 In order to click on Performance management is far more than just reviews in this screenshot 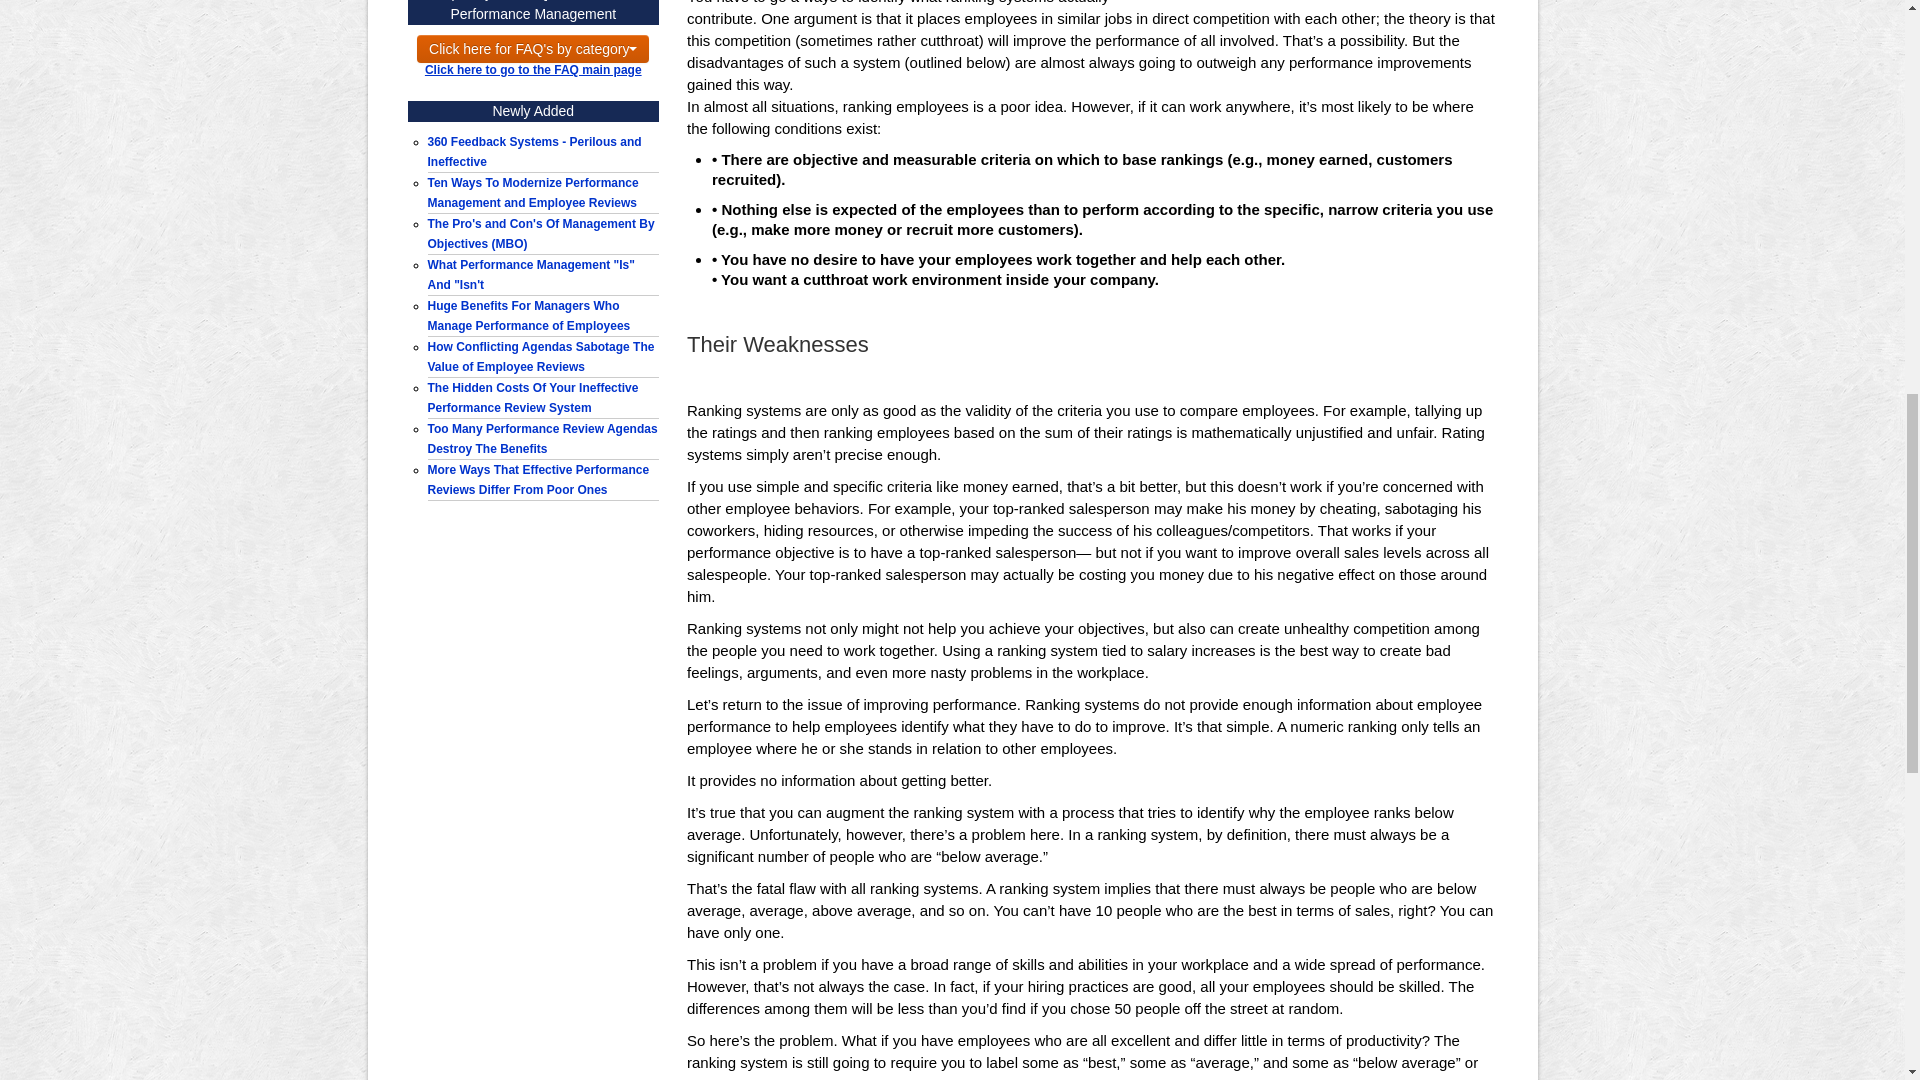, I will do `click(532, 274)`.